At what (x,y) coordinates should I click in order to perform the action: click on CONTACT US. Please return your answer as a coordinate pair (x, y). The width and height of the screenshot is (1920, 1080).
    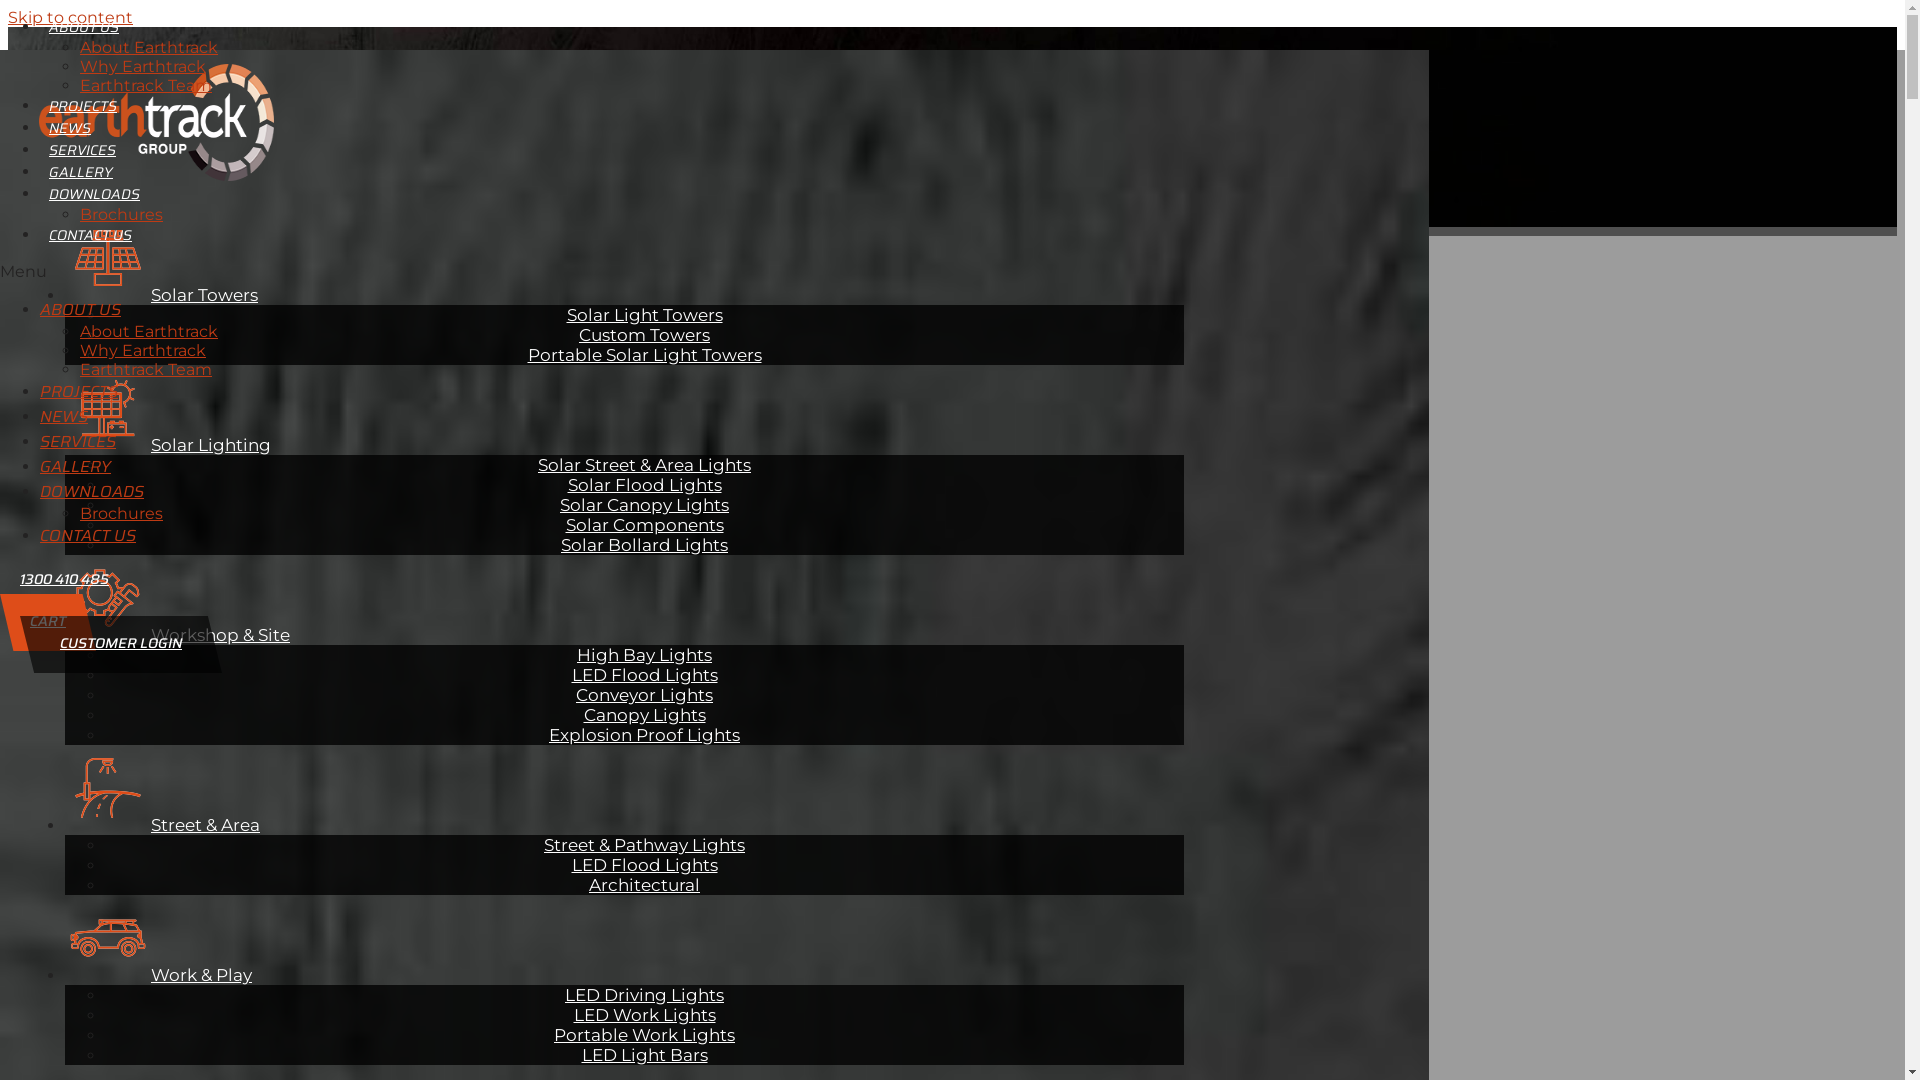
    Looking at the image, I should click on (90, 235).